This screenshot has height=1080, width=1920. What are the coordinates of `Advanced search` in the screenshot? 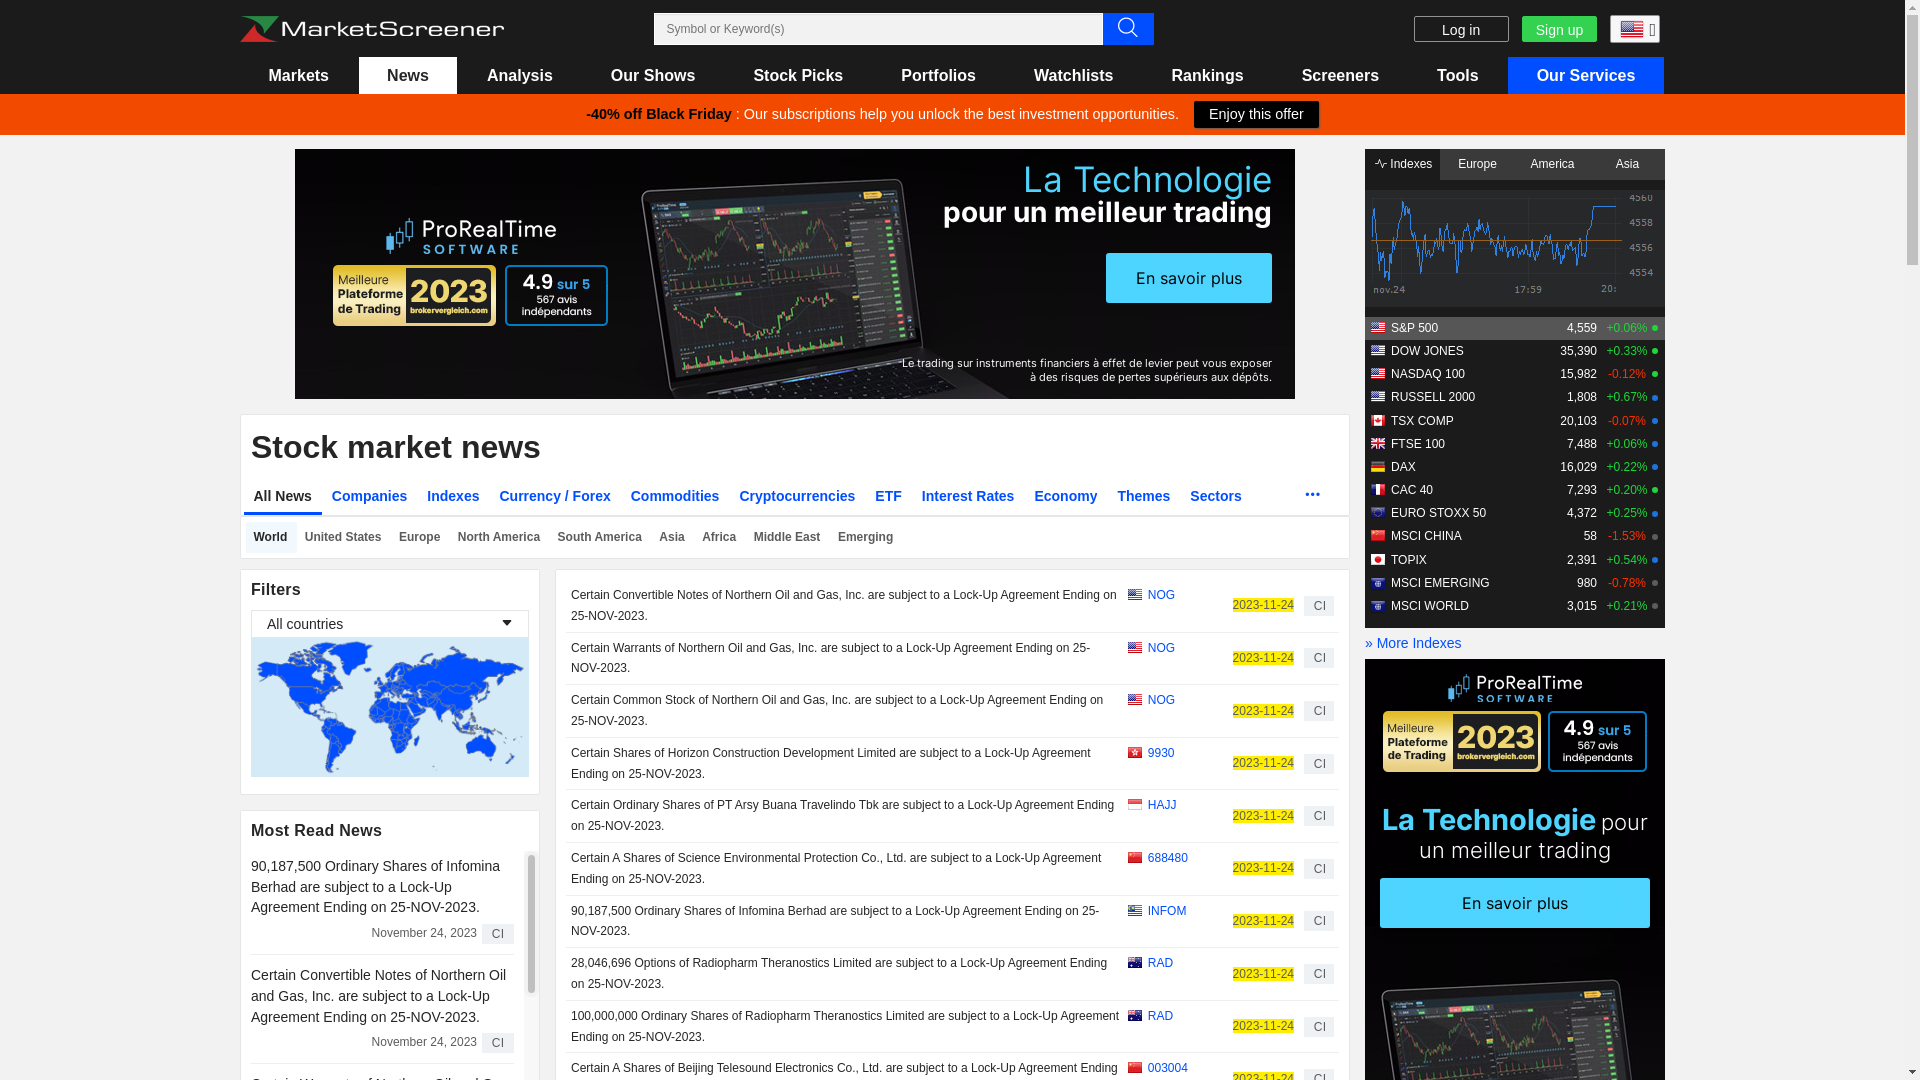 It's located at (1128, 28).